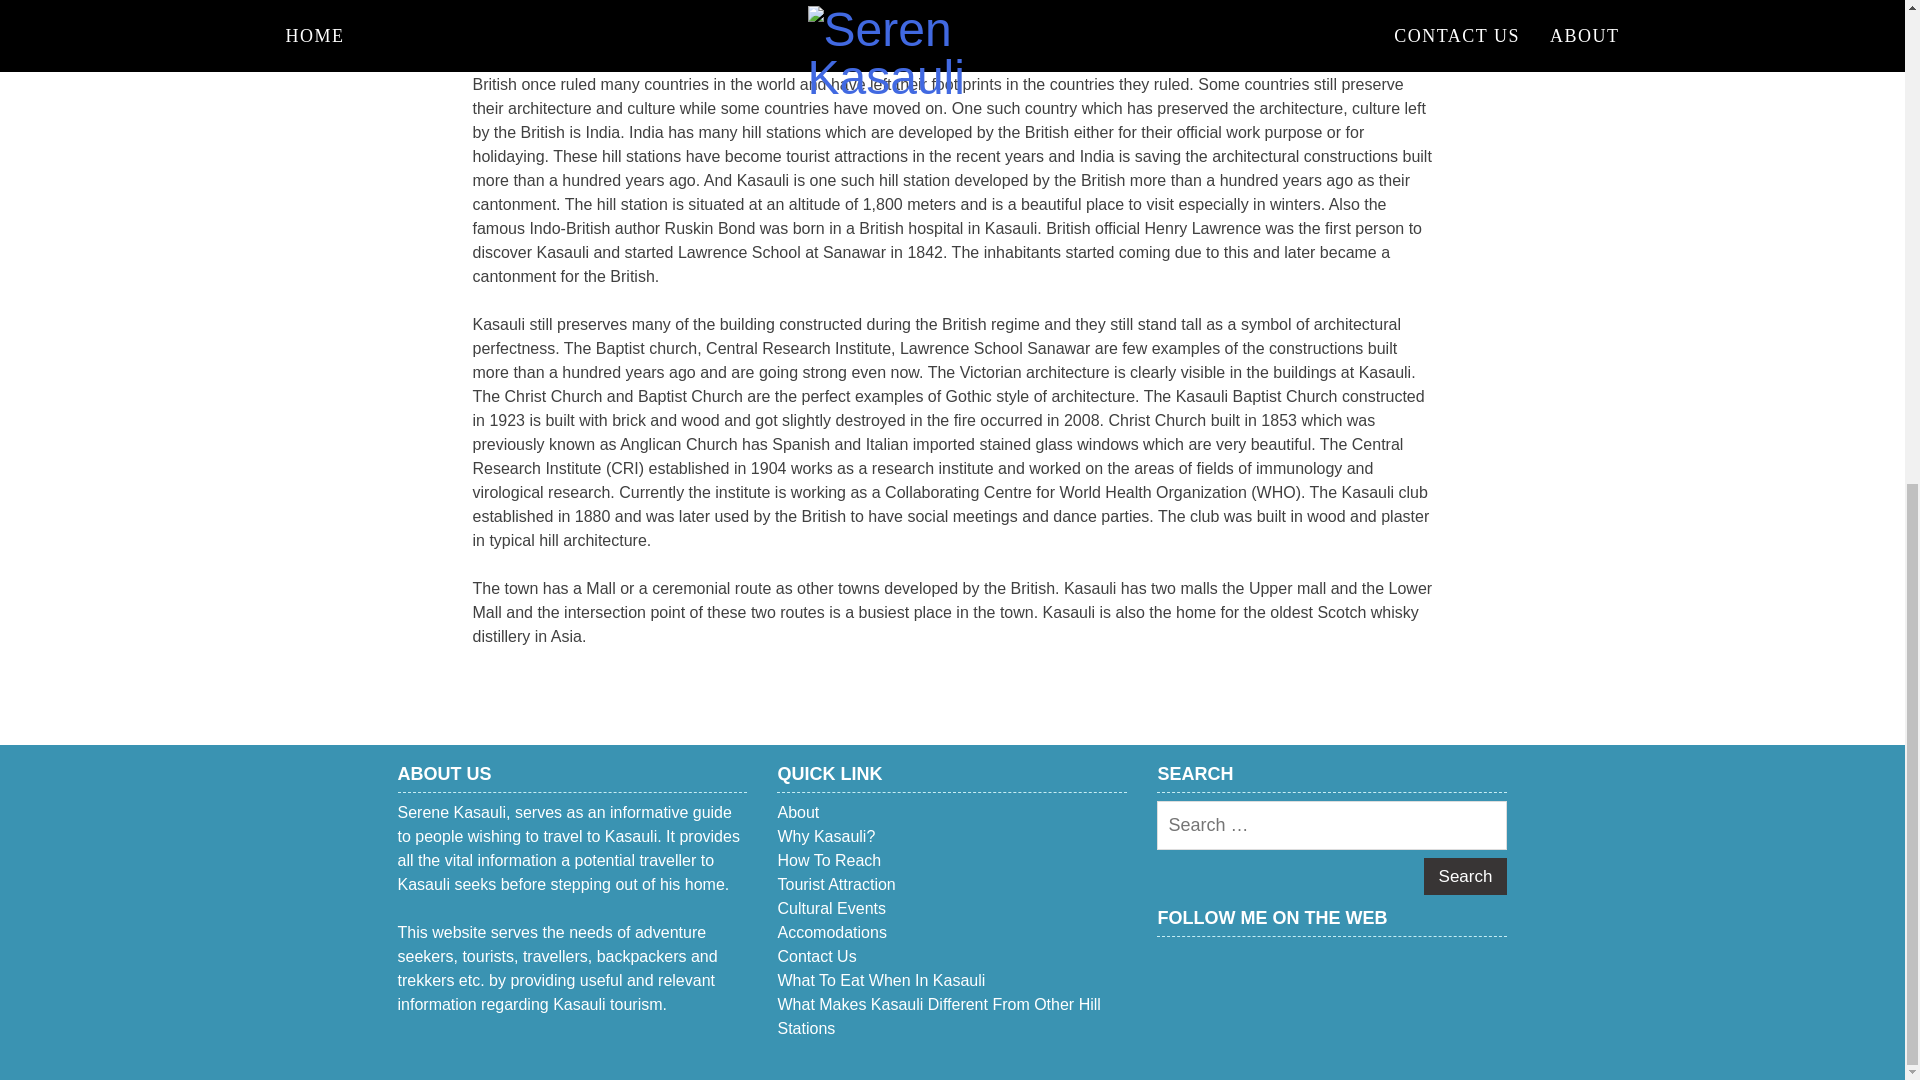 The width and height of the screenshot is (1920, 1080). Describe the element at coordinates (831, 932) in the screenshot. I see `Accomodations` at that location.